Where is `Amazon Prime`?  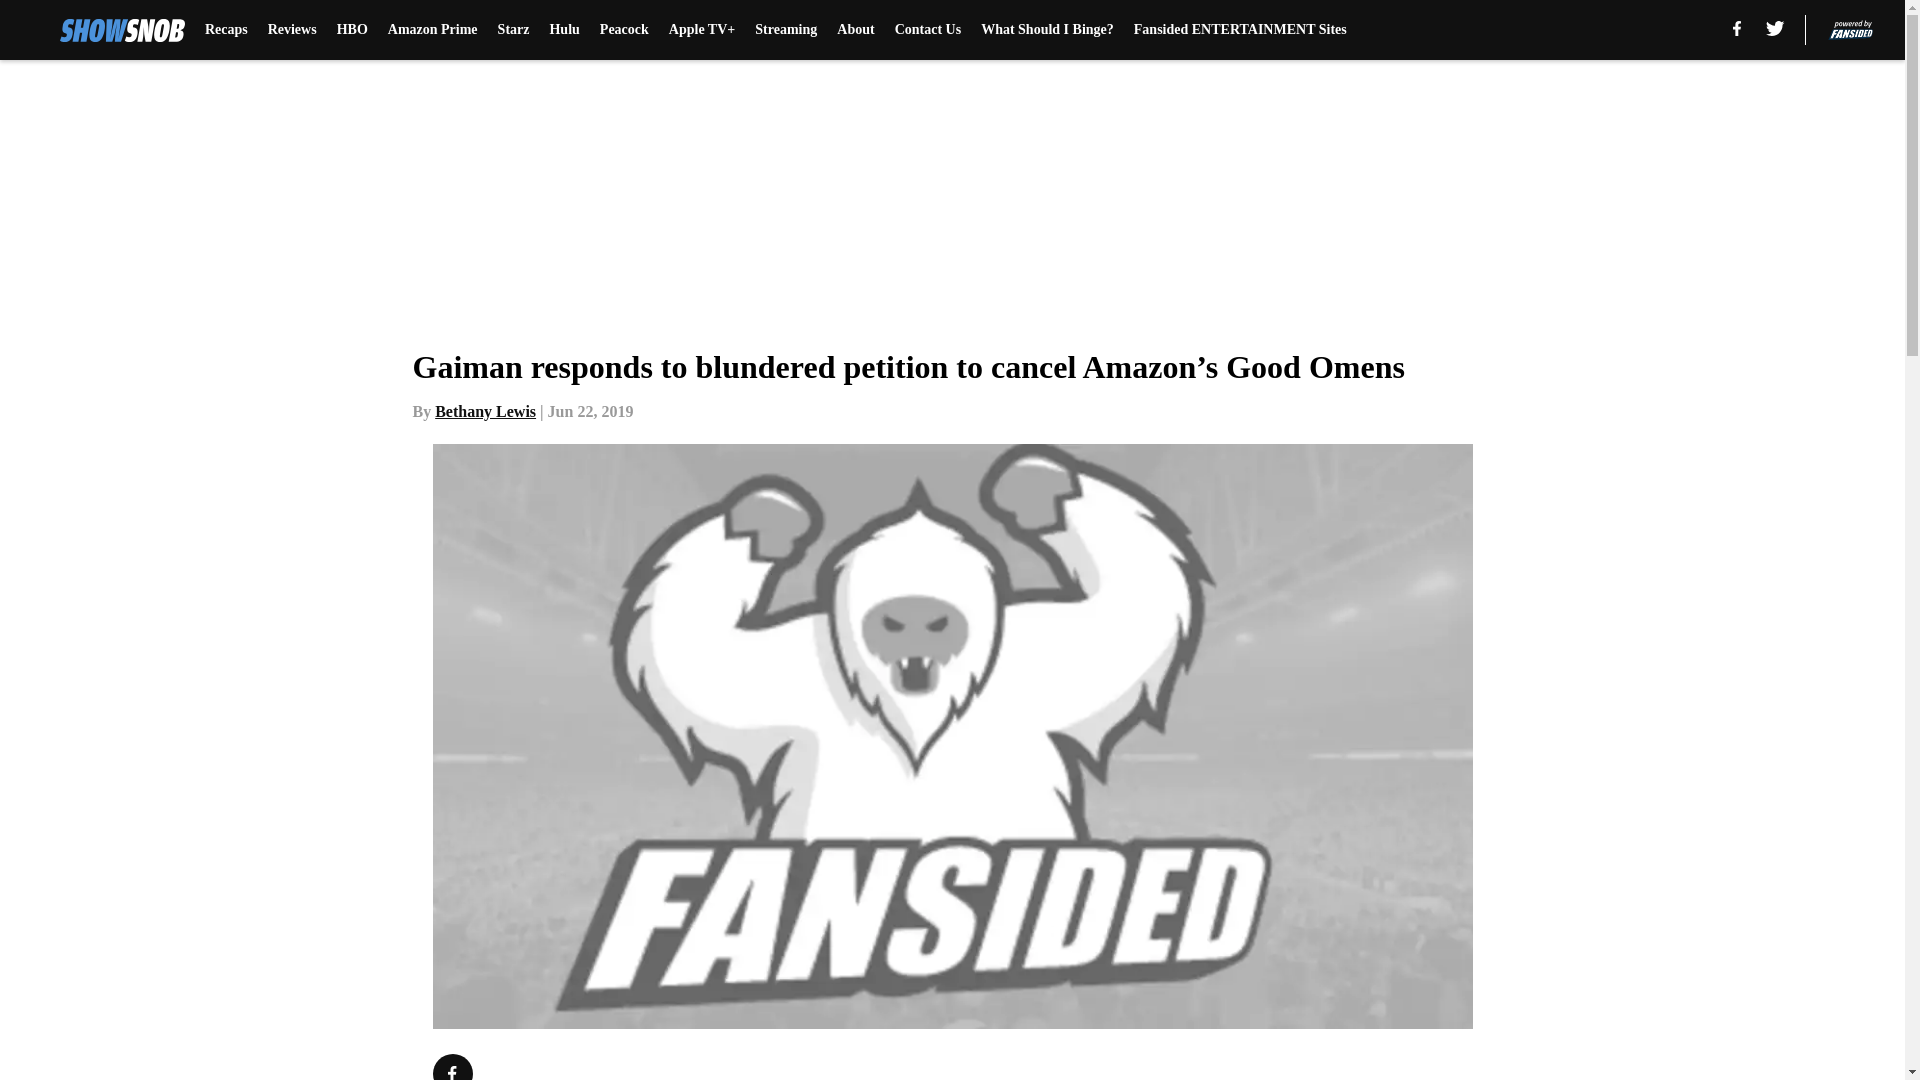 Amazon Prime is located at coordinates (432, 30).